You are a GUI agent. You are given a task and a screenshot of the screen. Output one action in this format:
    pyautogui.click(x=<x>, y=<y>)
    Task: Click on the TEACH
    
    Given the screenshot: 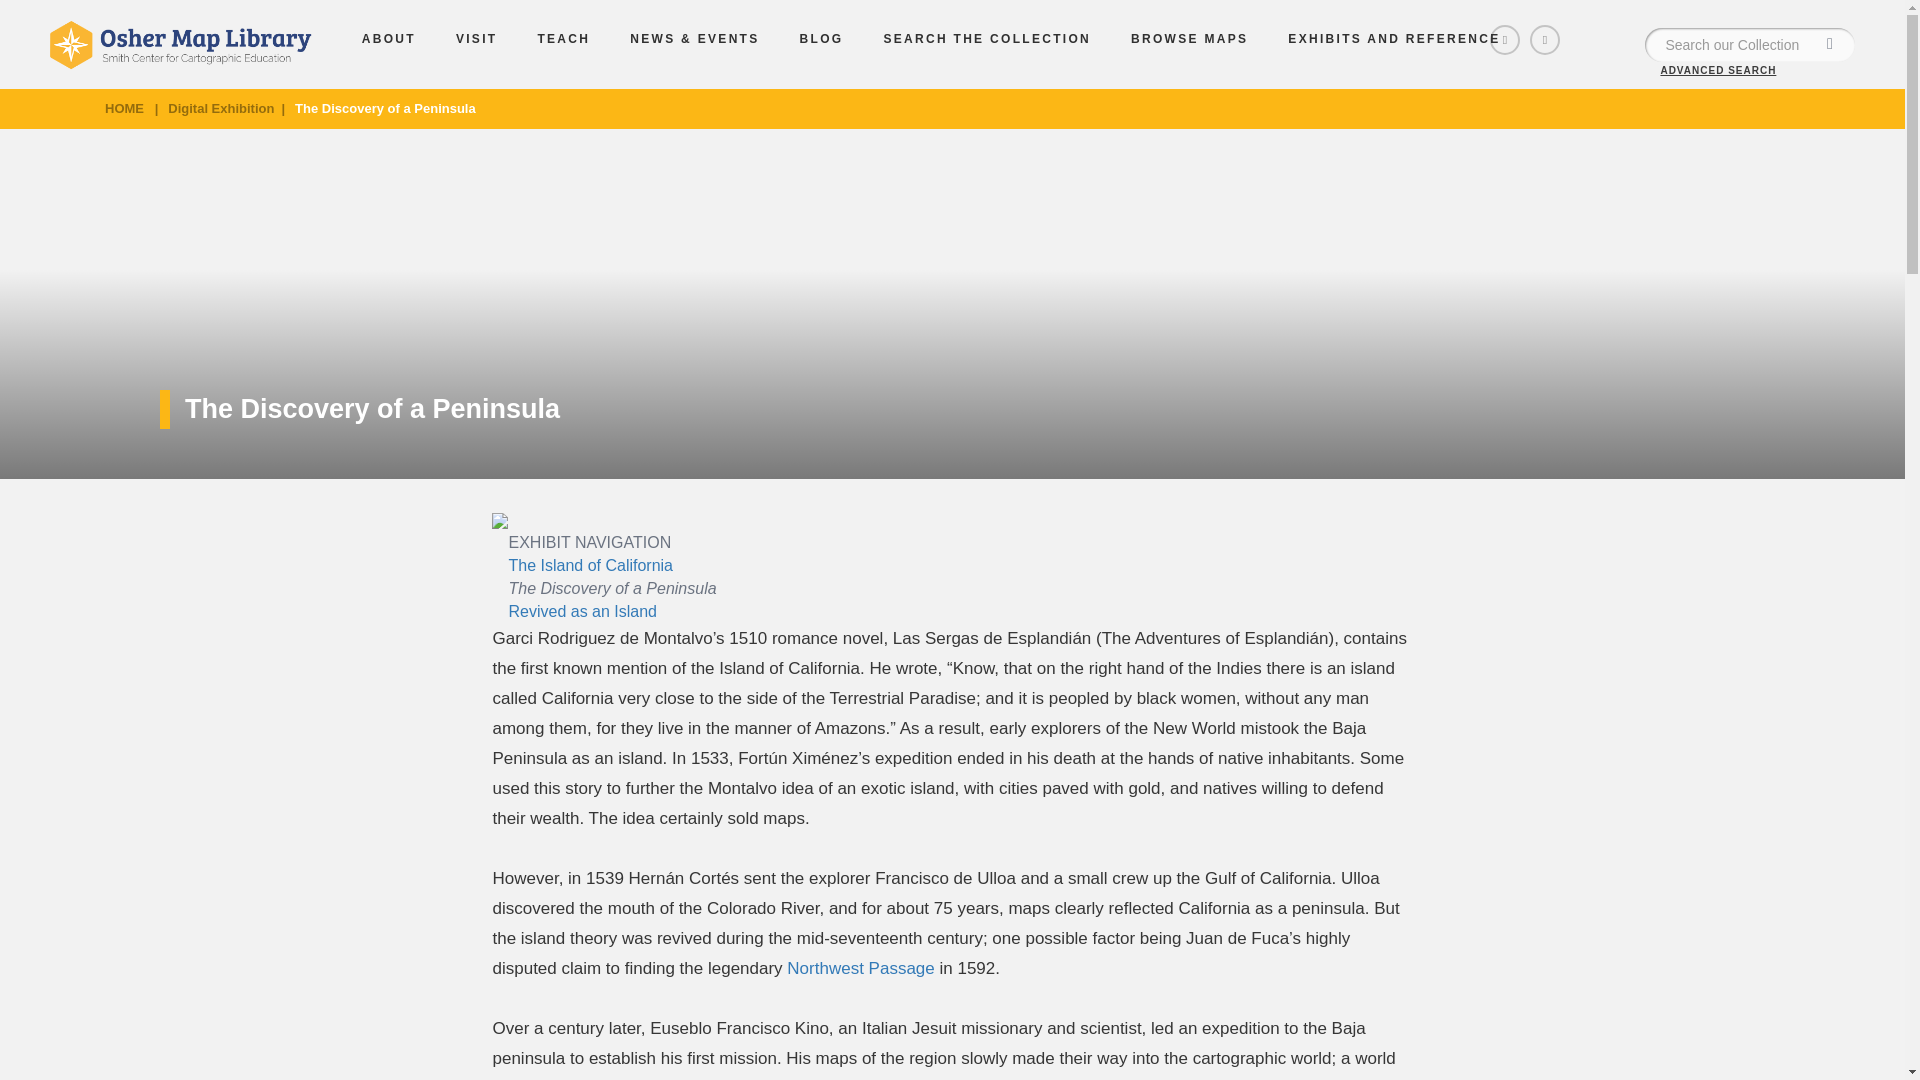 What is the action you would take?
    pyautogui.click(x=563, y=39)
    